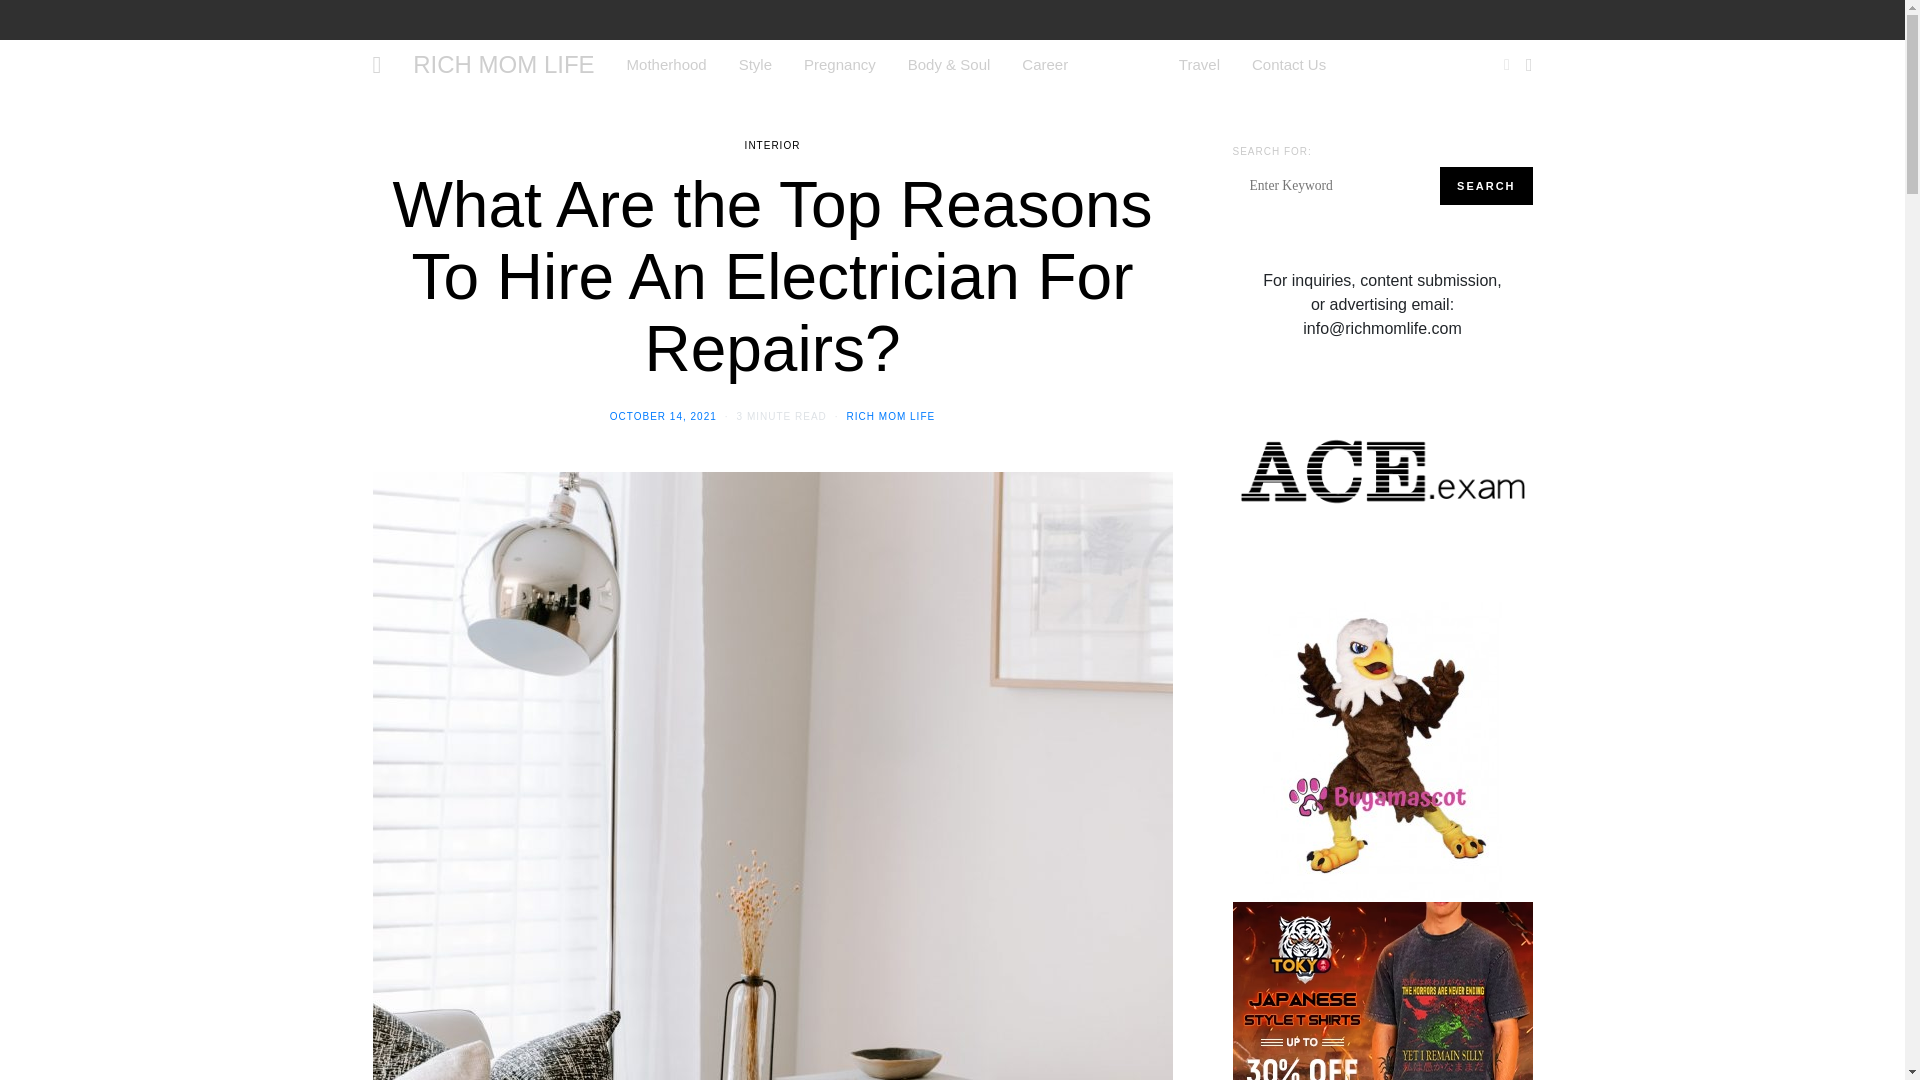  What do you see at coordinates (891, 416) in the screenshot?
I see `RICH MOM LIFE` at bounding box center [891, 416].